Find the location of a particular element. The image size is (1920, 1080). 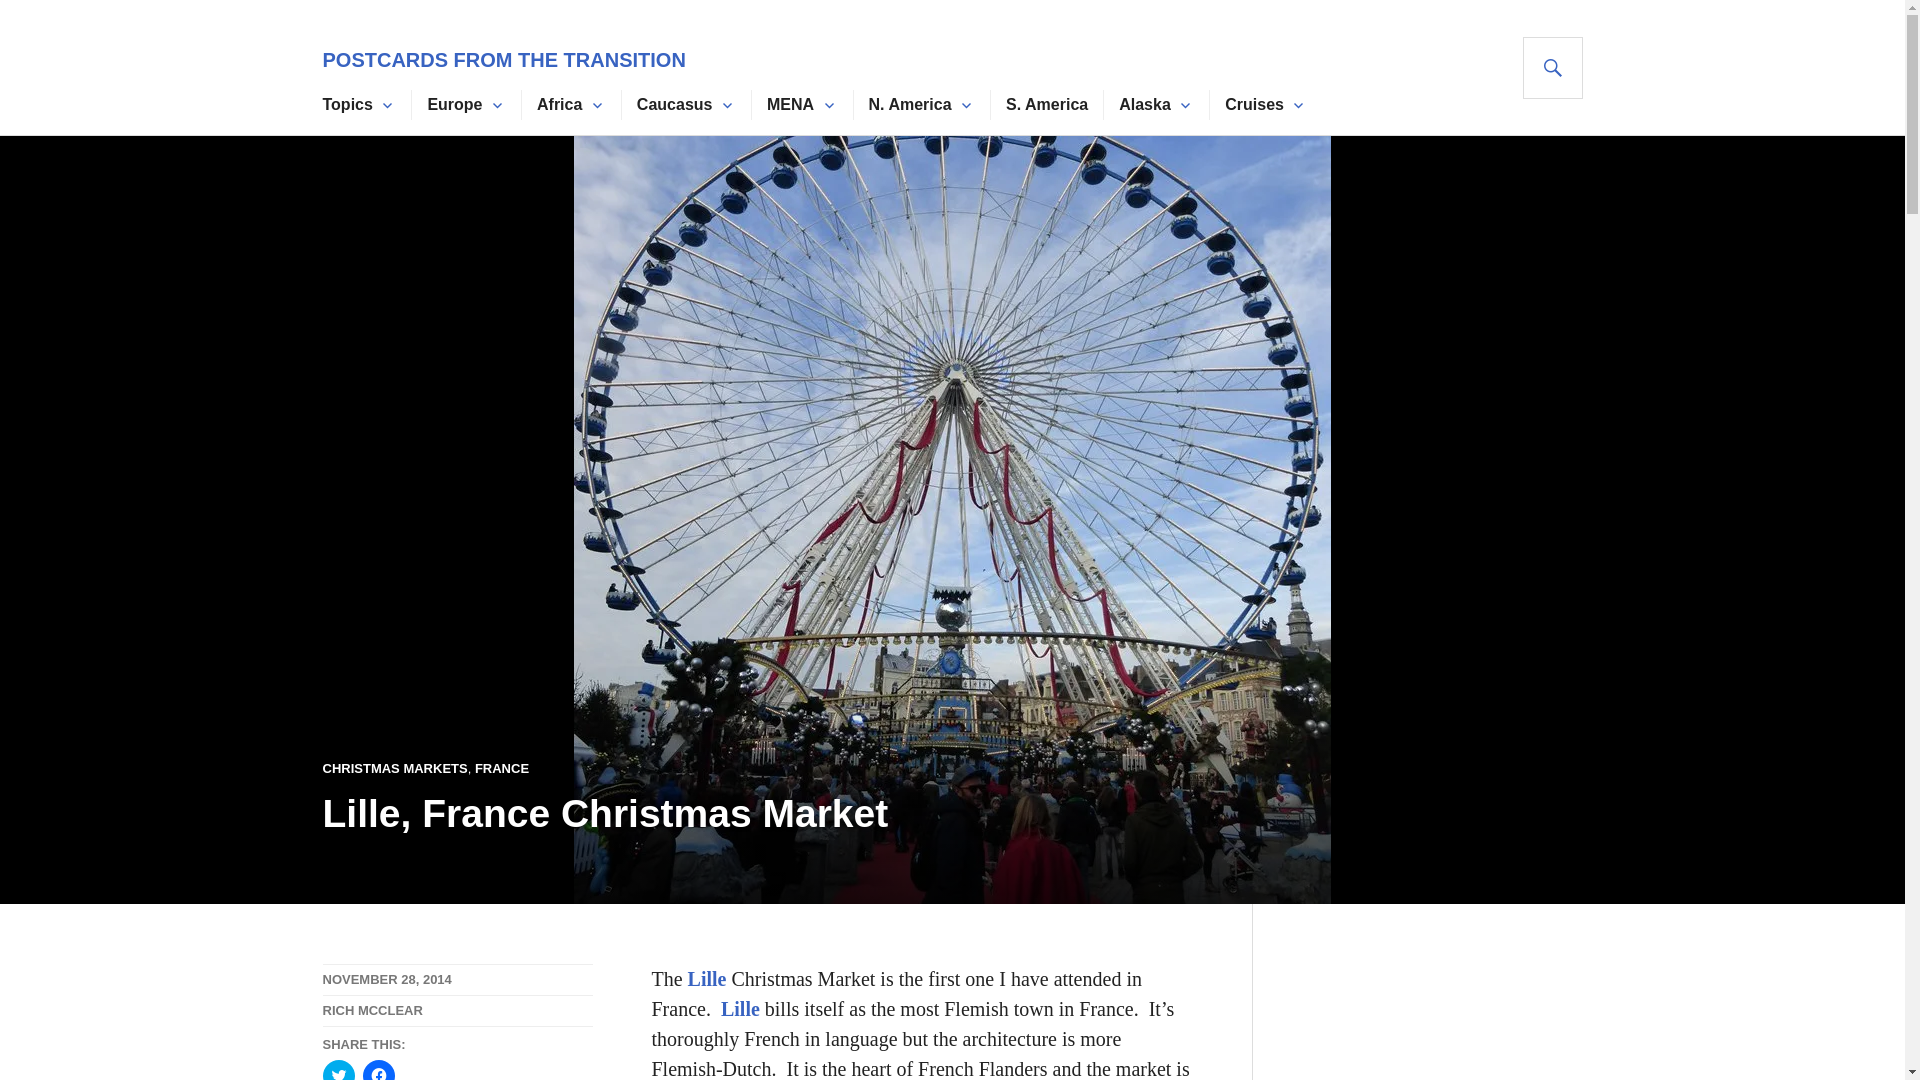

Europe is located at coordinates (454, 104).